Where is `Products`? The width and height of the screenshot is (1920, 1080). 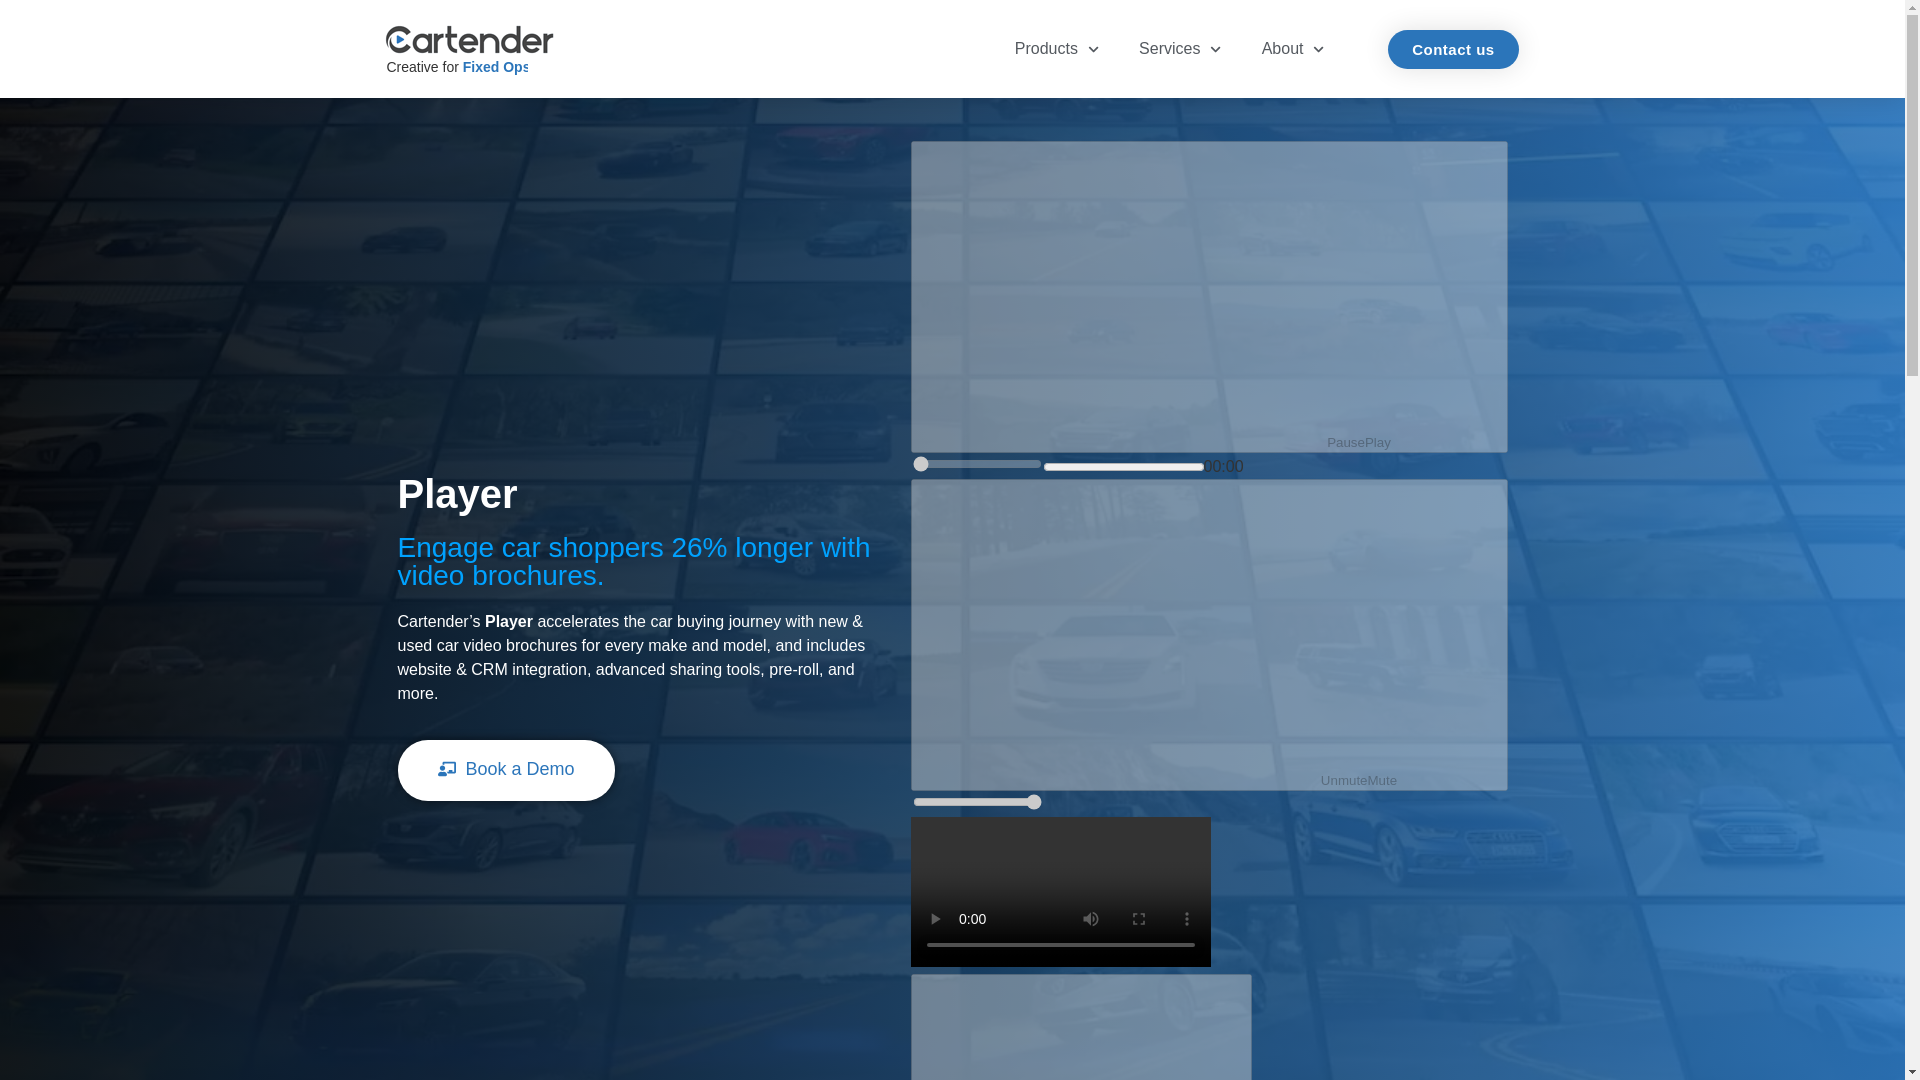
Products is located at coordinates (1056, 49).